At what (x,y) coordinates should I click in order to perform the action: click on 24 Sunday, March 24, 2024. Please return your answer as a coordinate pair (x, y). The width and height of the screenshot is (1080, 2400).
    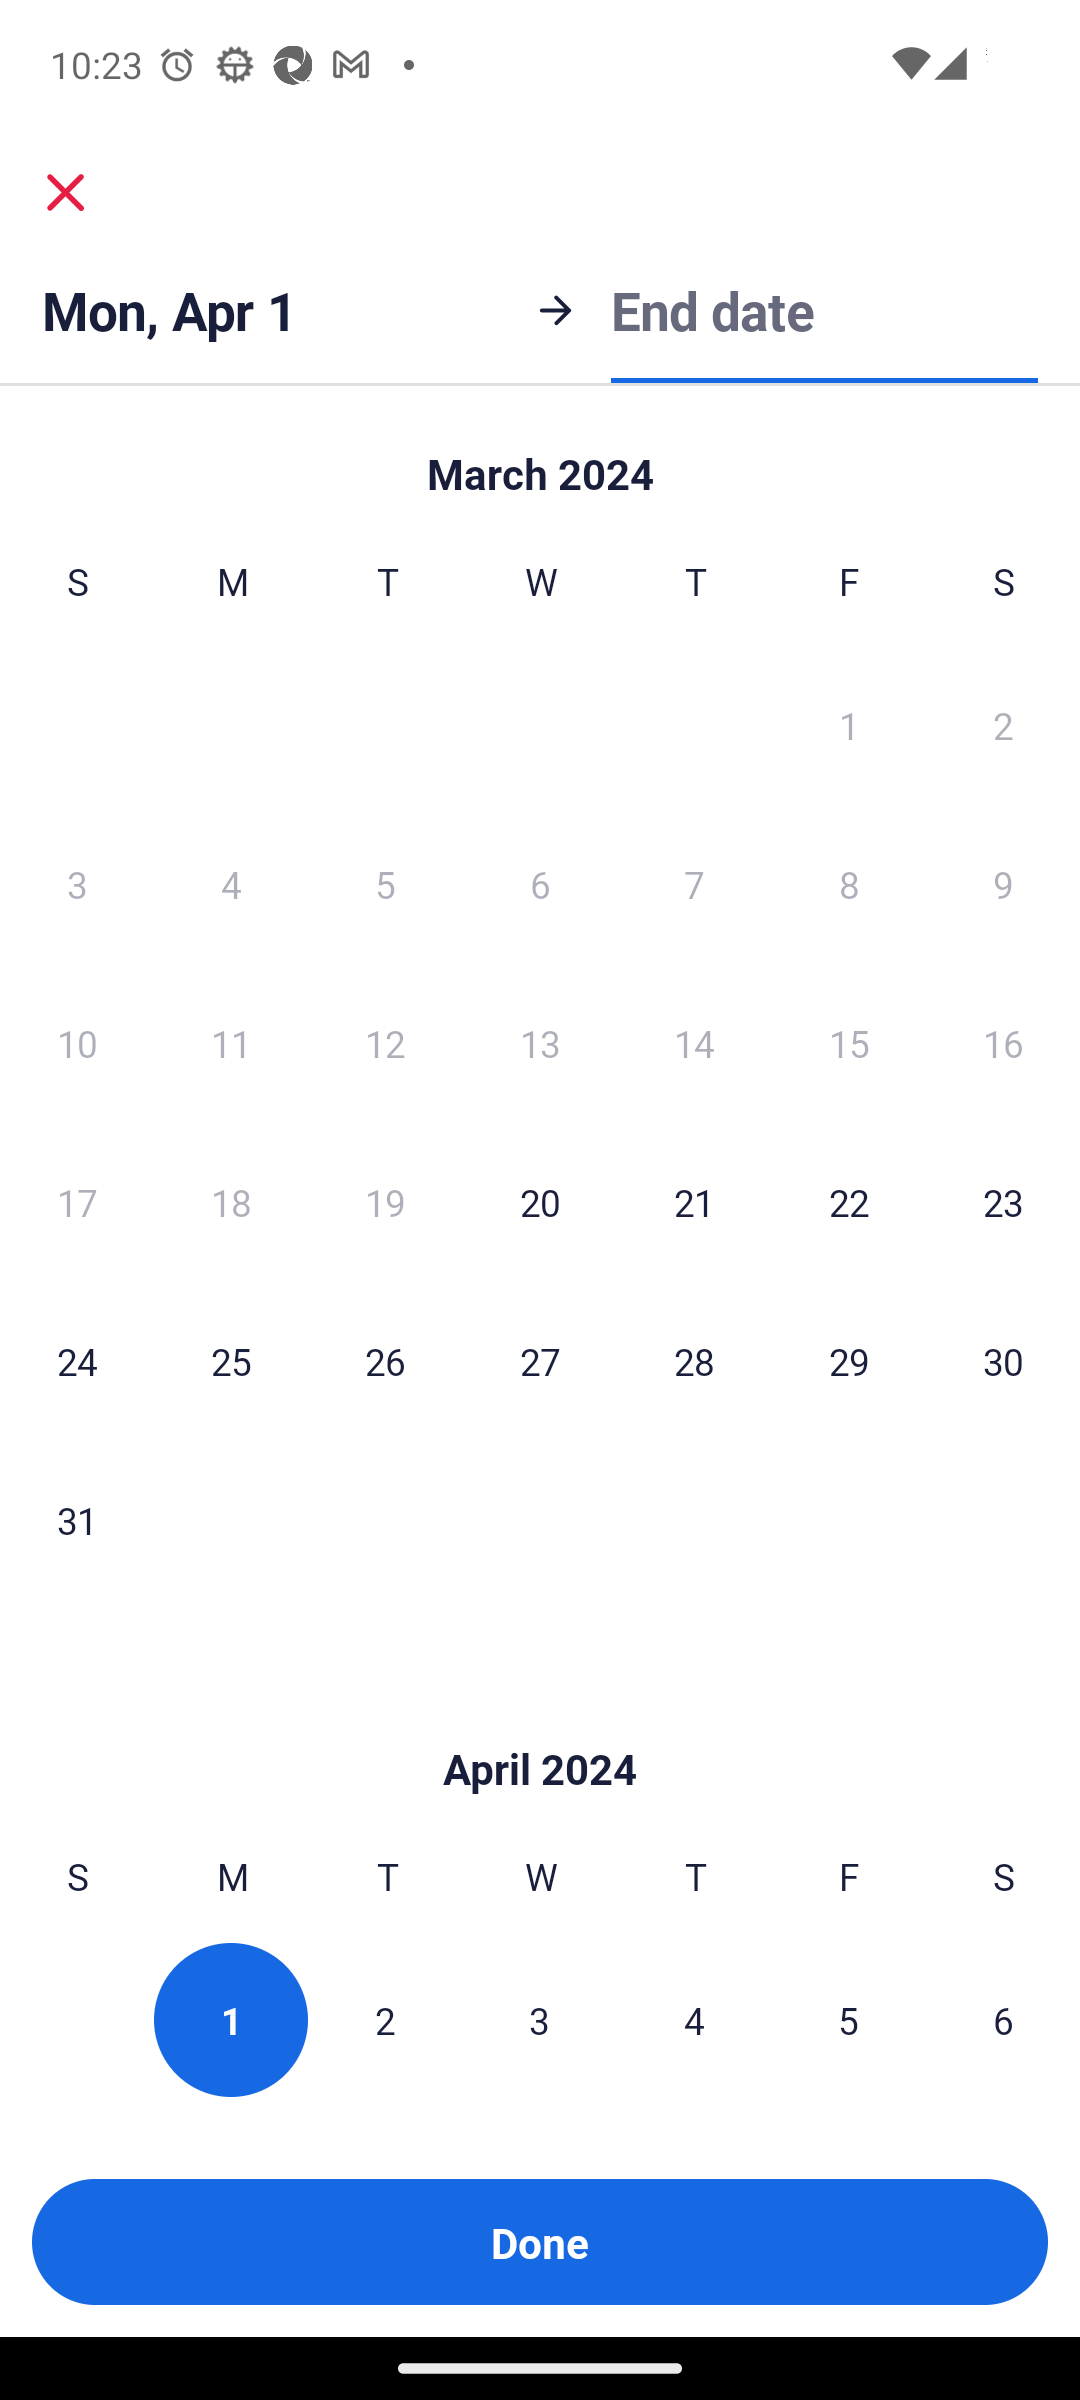
    Looking at the image, I should click on (77, 1360).